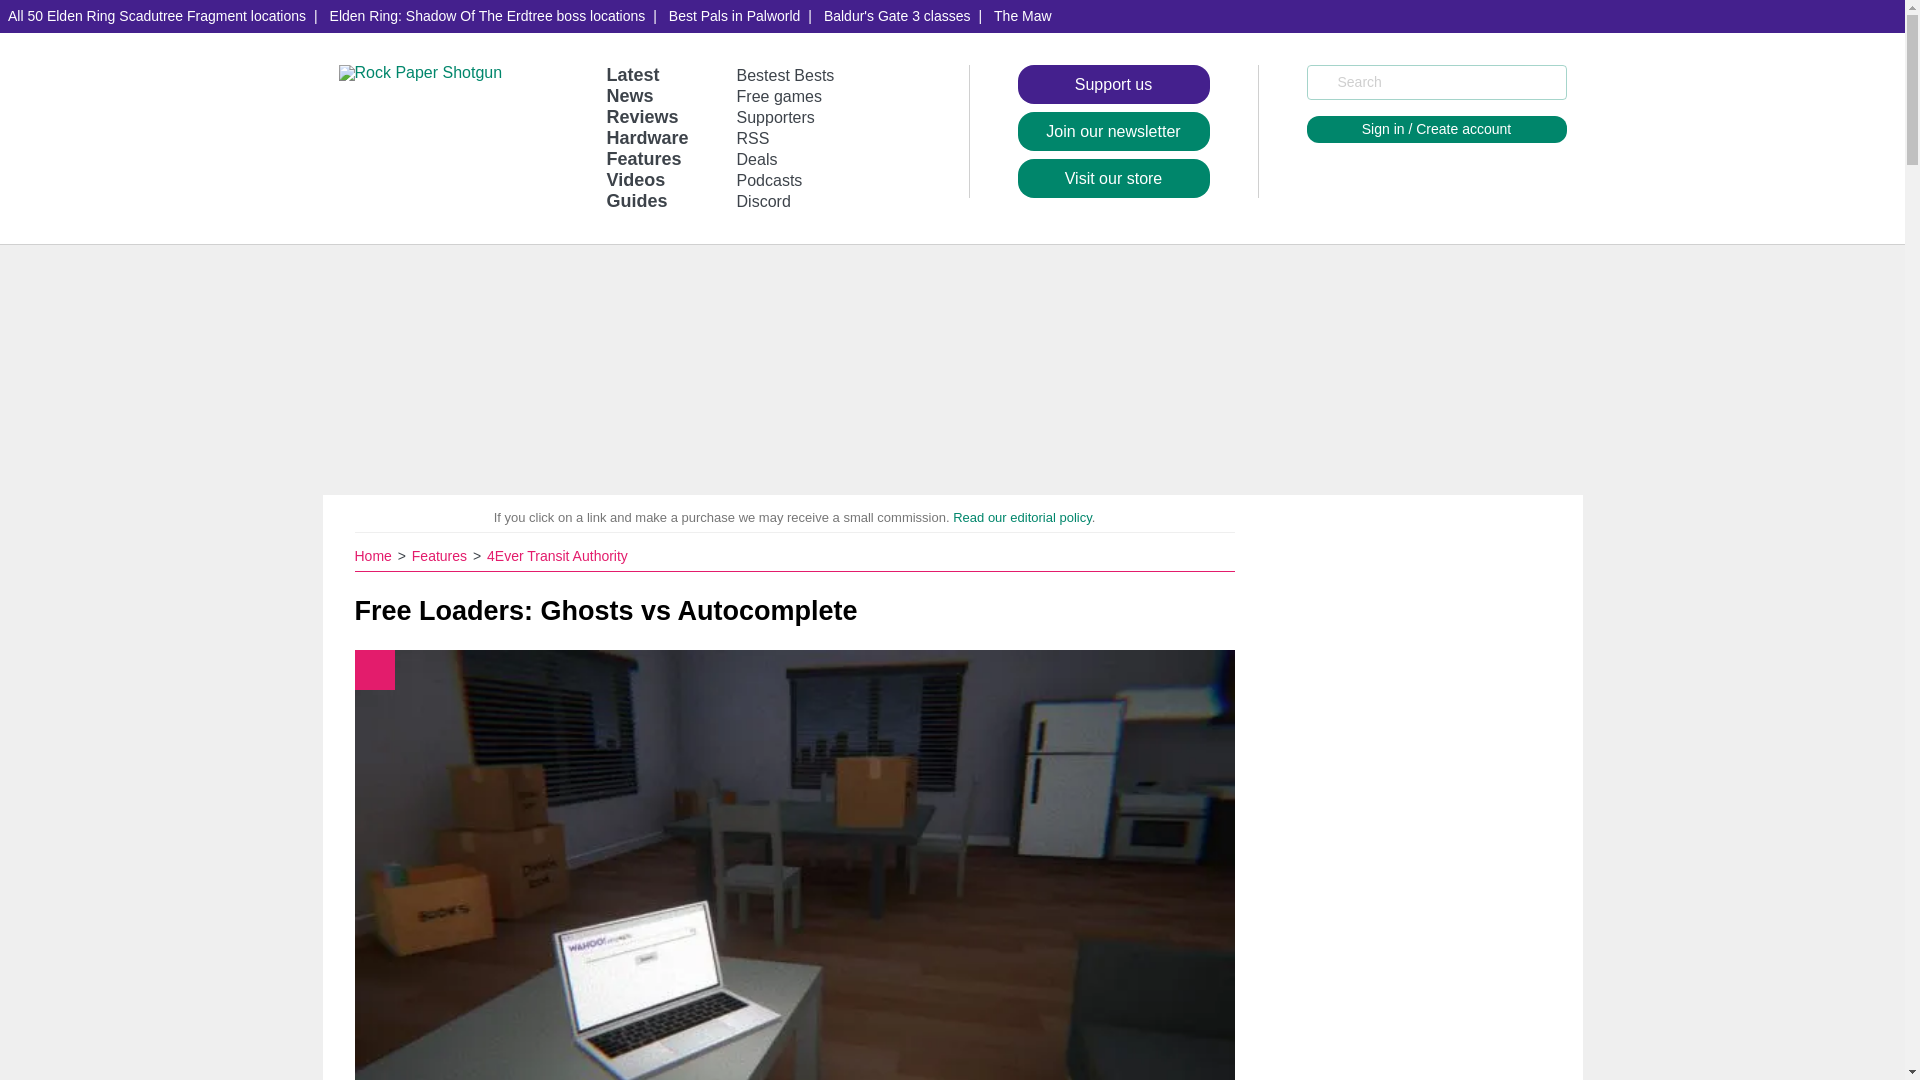 The height and width of the screenshot is (1080, 1920). I want to click on News, so click(629, 96).